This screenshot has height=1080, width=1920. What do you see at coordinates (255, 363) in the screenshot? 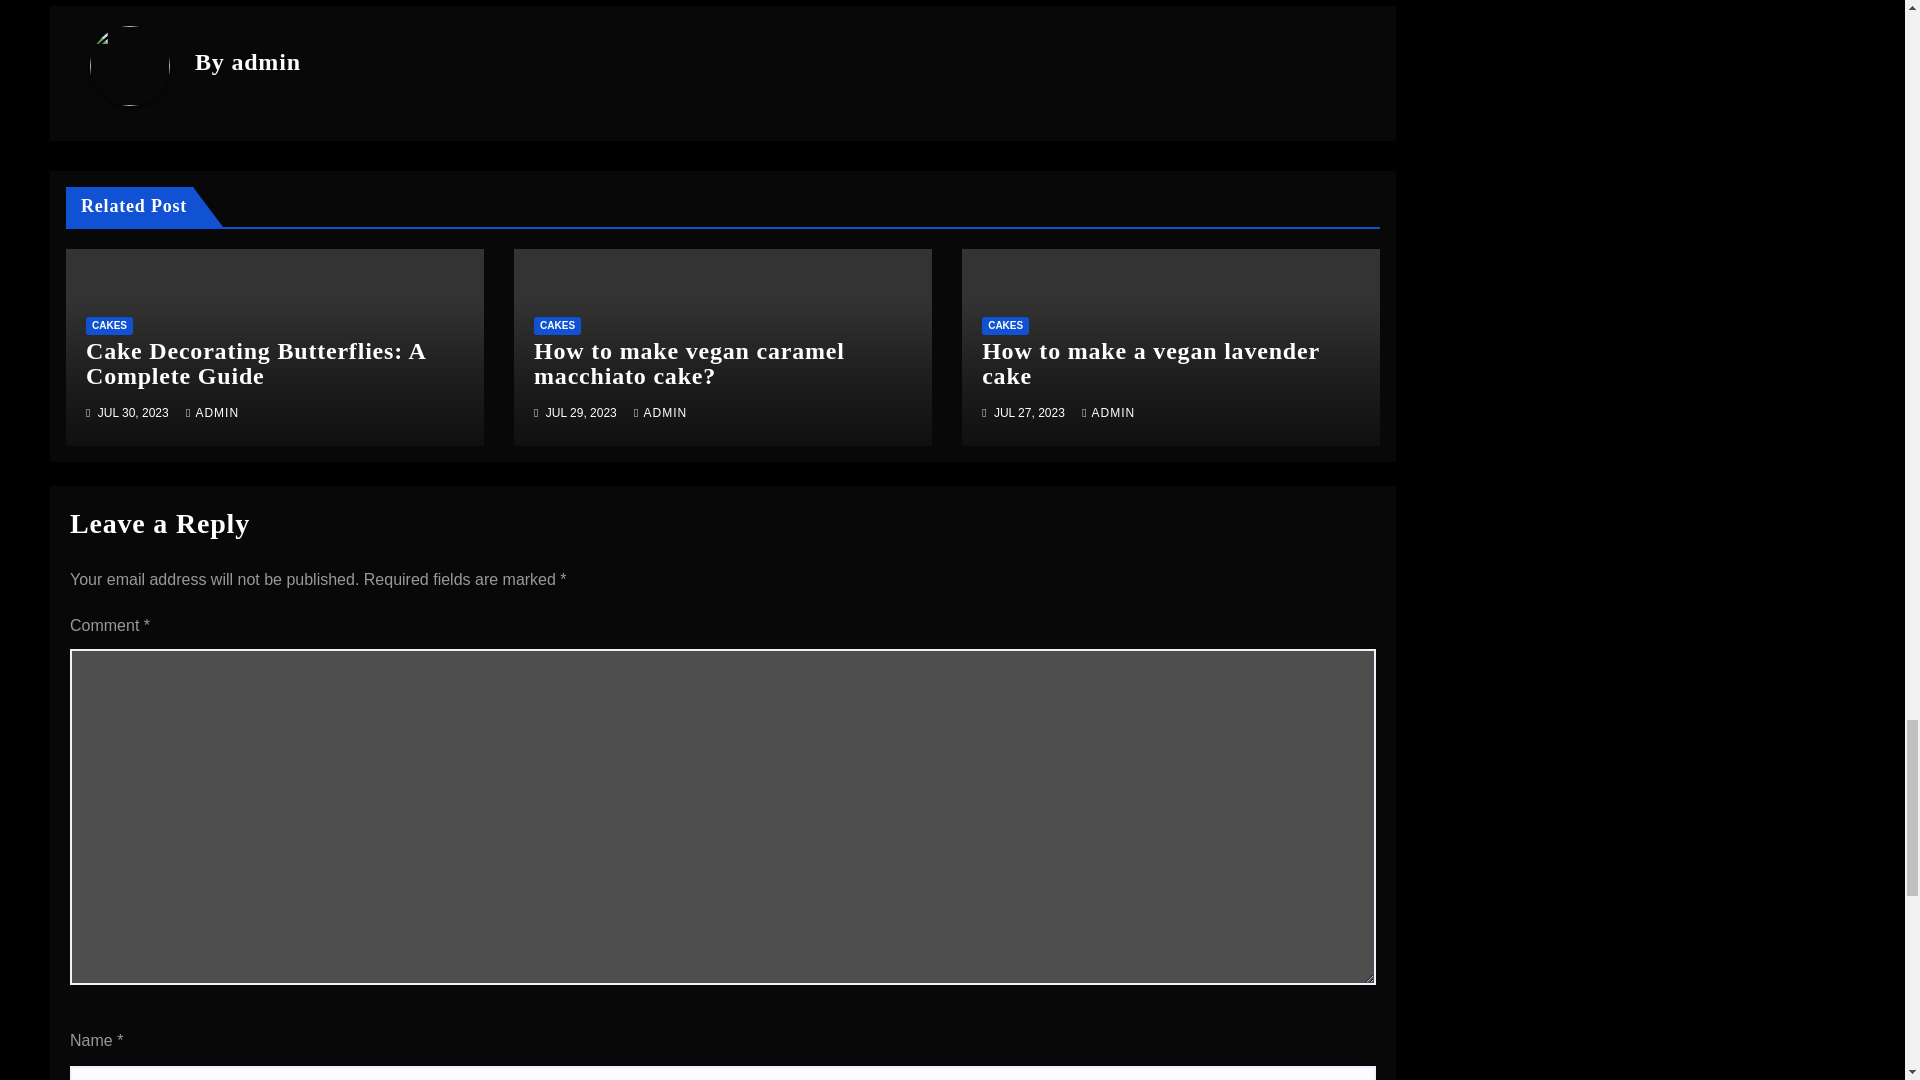
I see `Cake Decorating Butterflies: A Complete Guide` at bounding box center [255, 363].